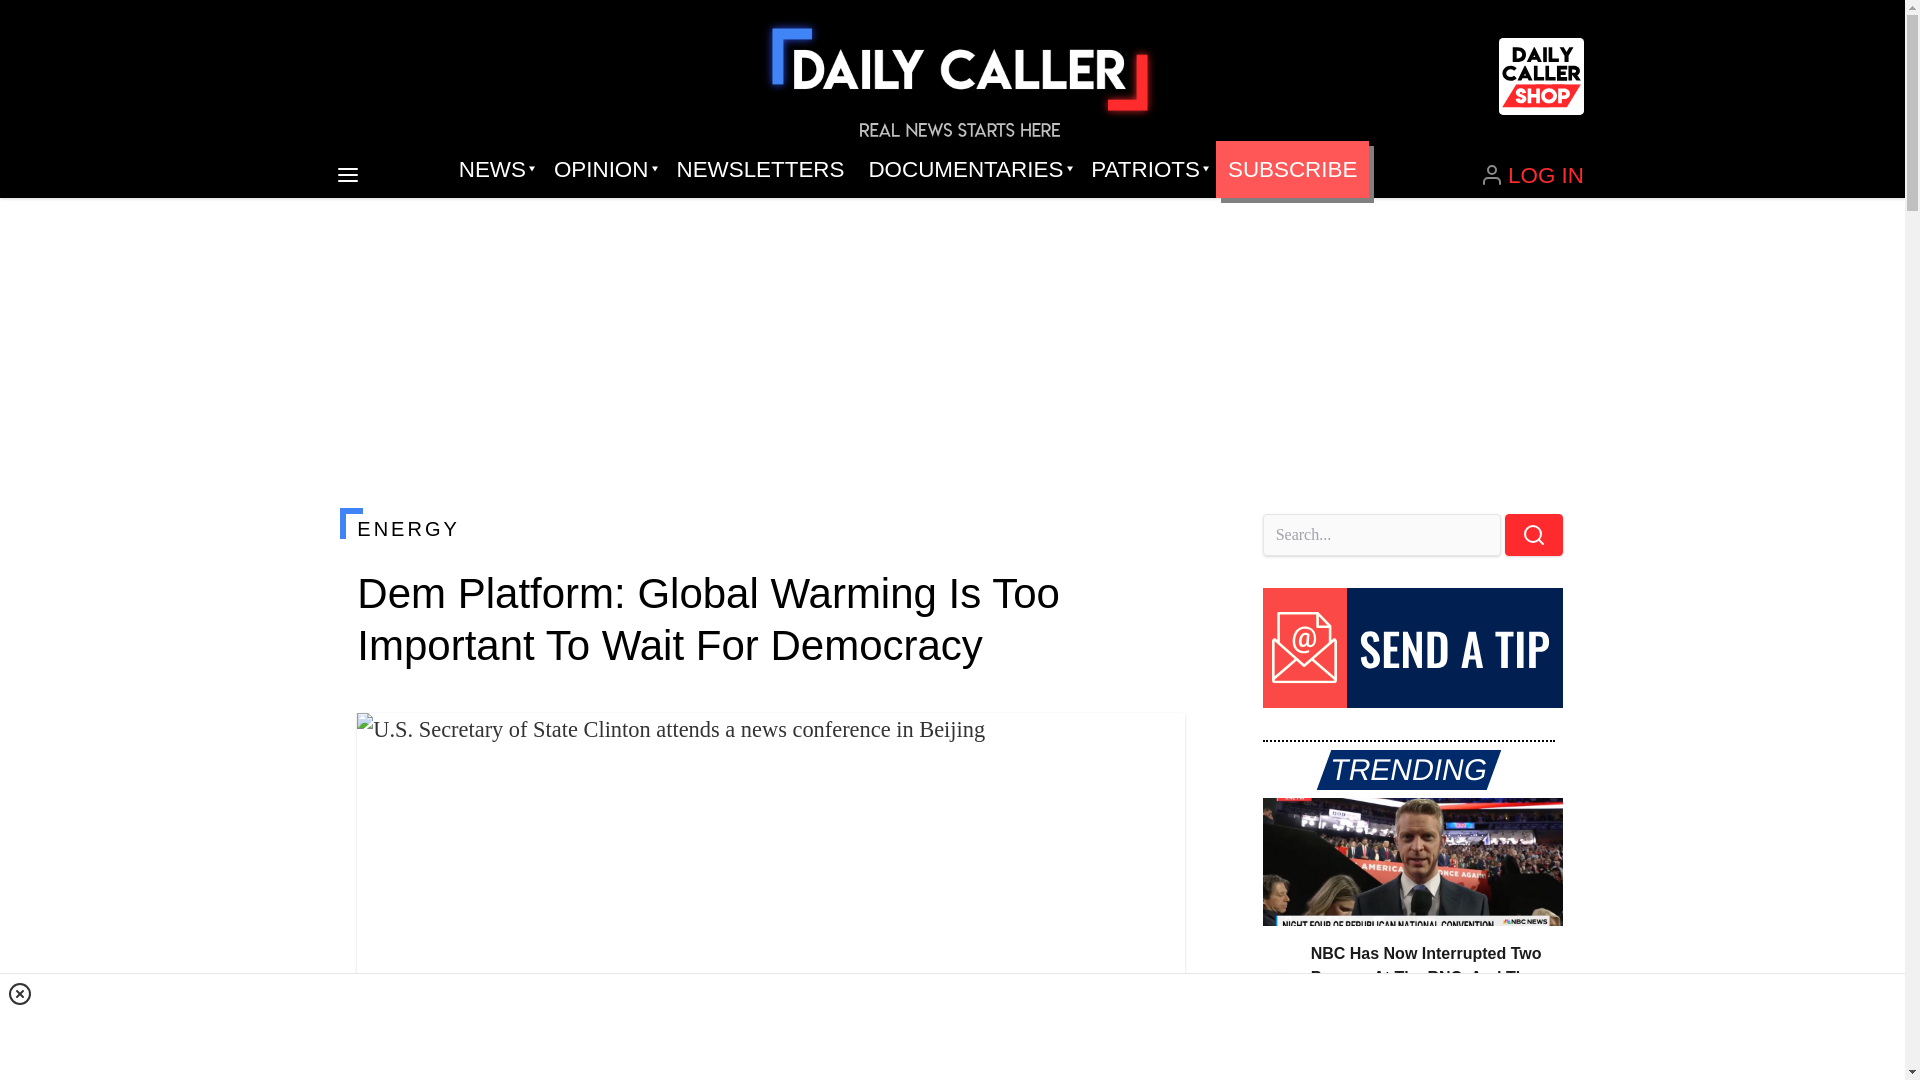 This screenshot has height=1080, width=1920. I want to click on DOCUMENTARIES, so click(968, 170).